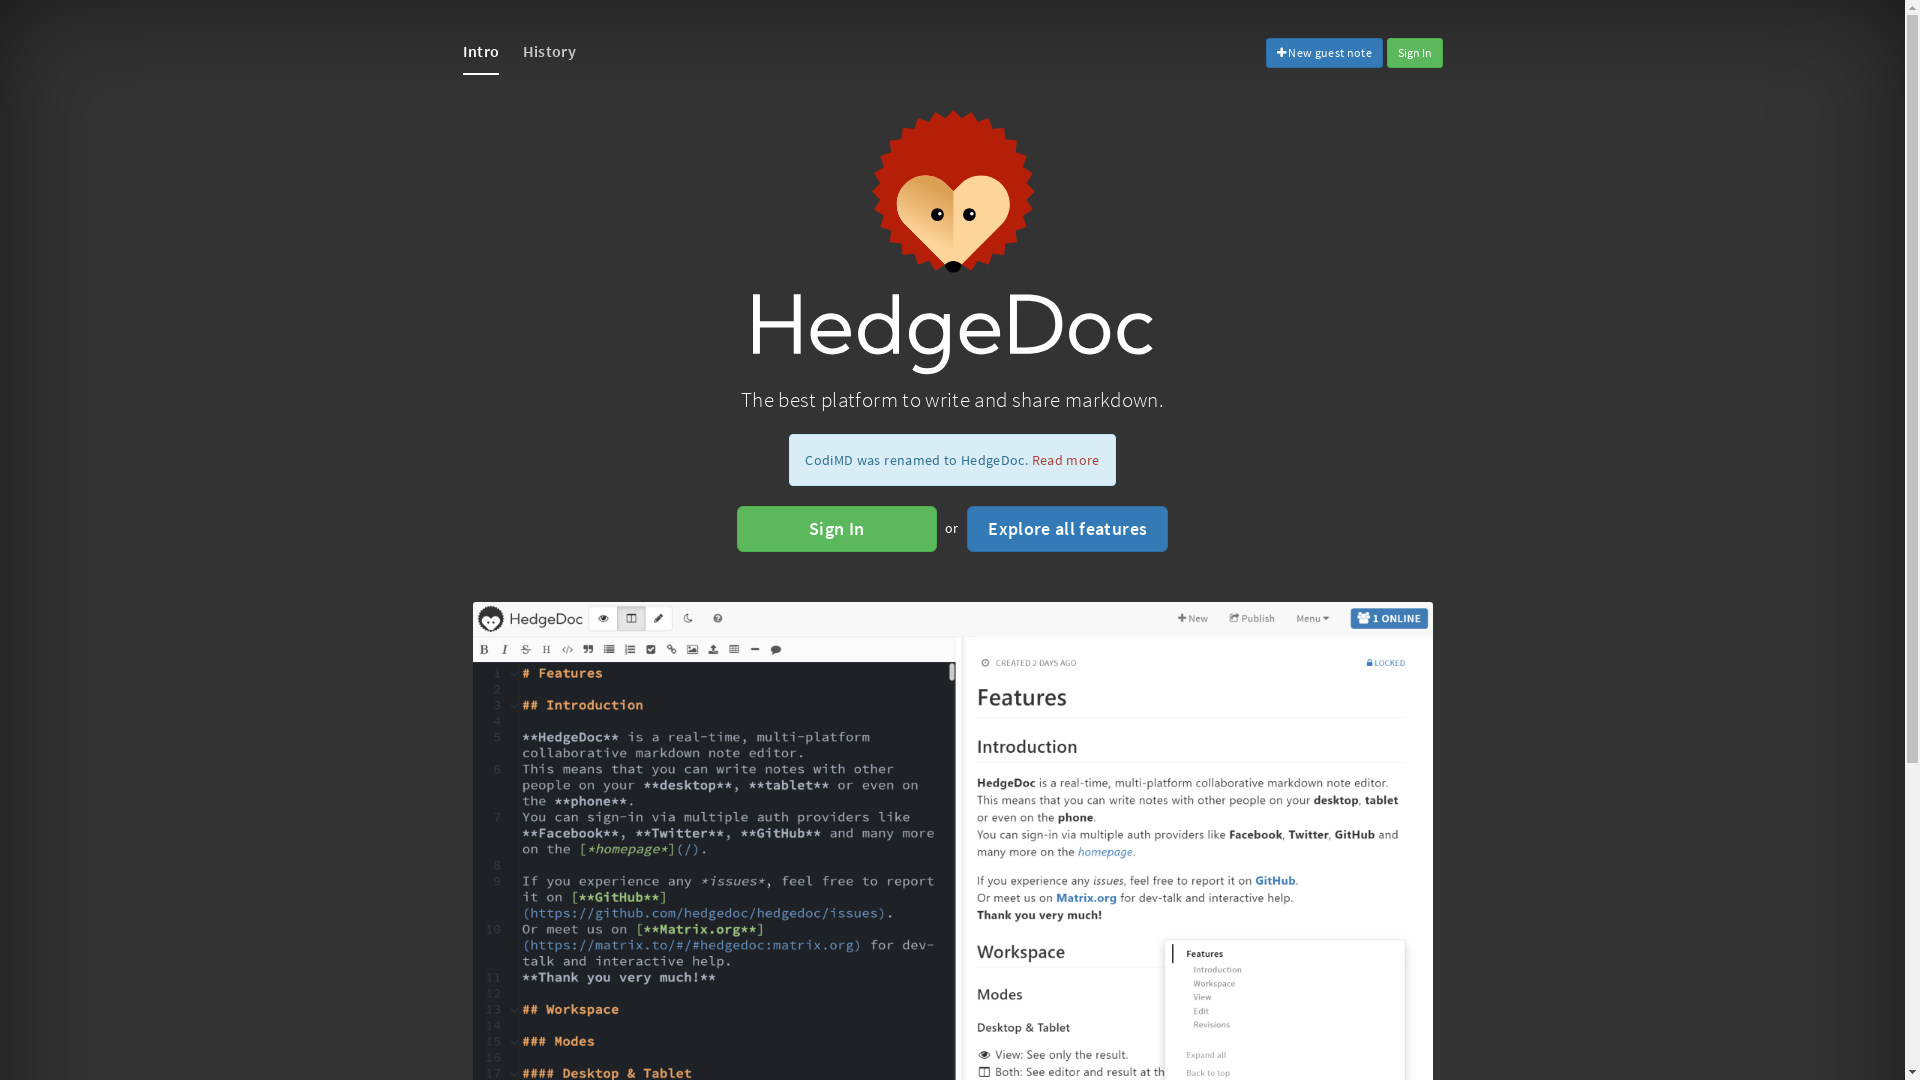 This screenshot has width=1920, height=1080. Describe the element at coordinates (1414, 53) in the screenshot. I see `Sign In` at that location.